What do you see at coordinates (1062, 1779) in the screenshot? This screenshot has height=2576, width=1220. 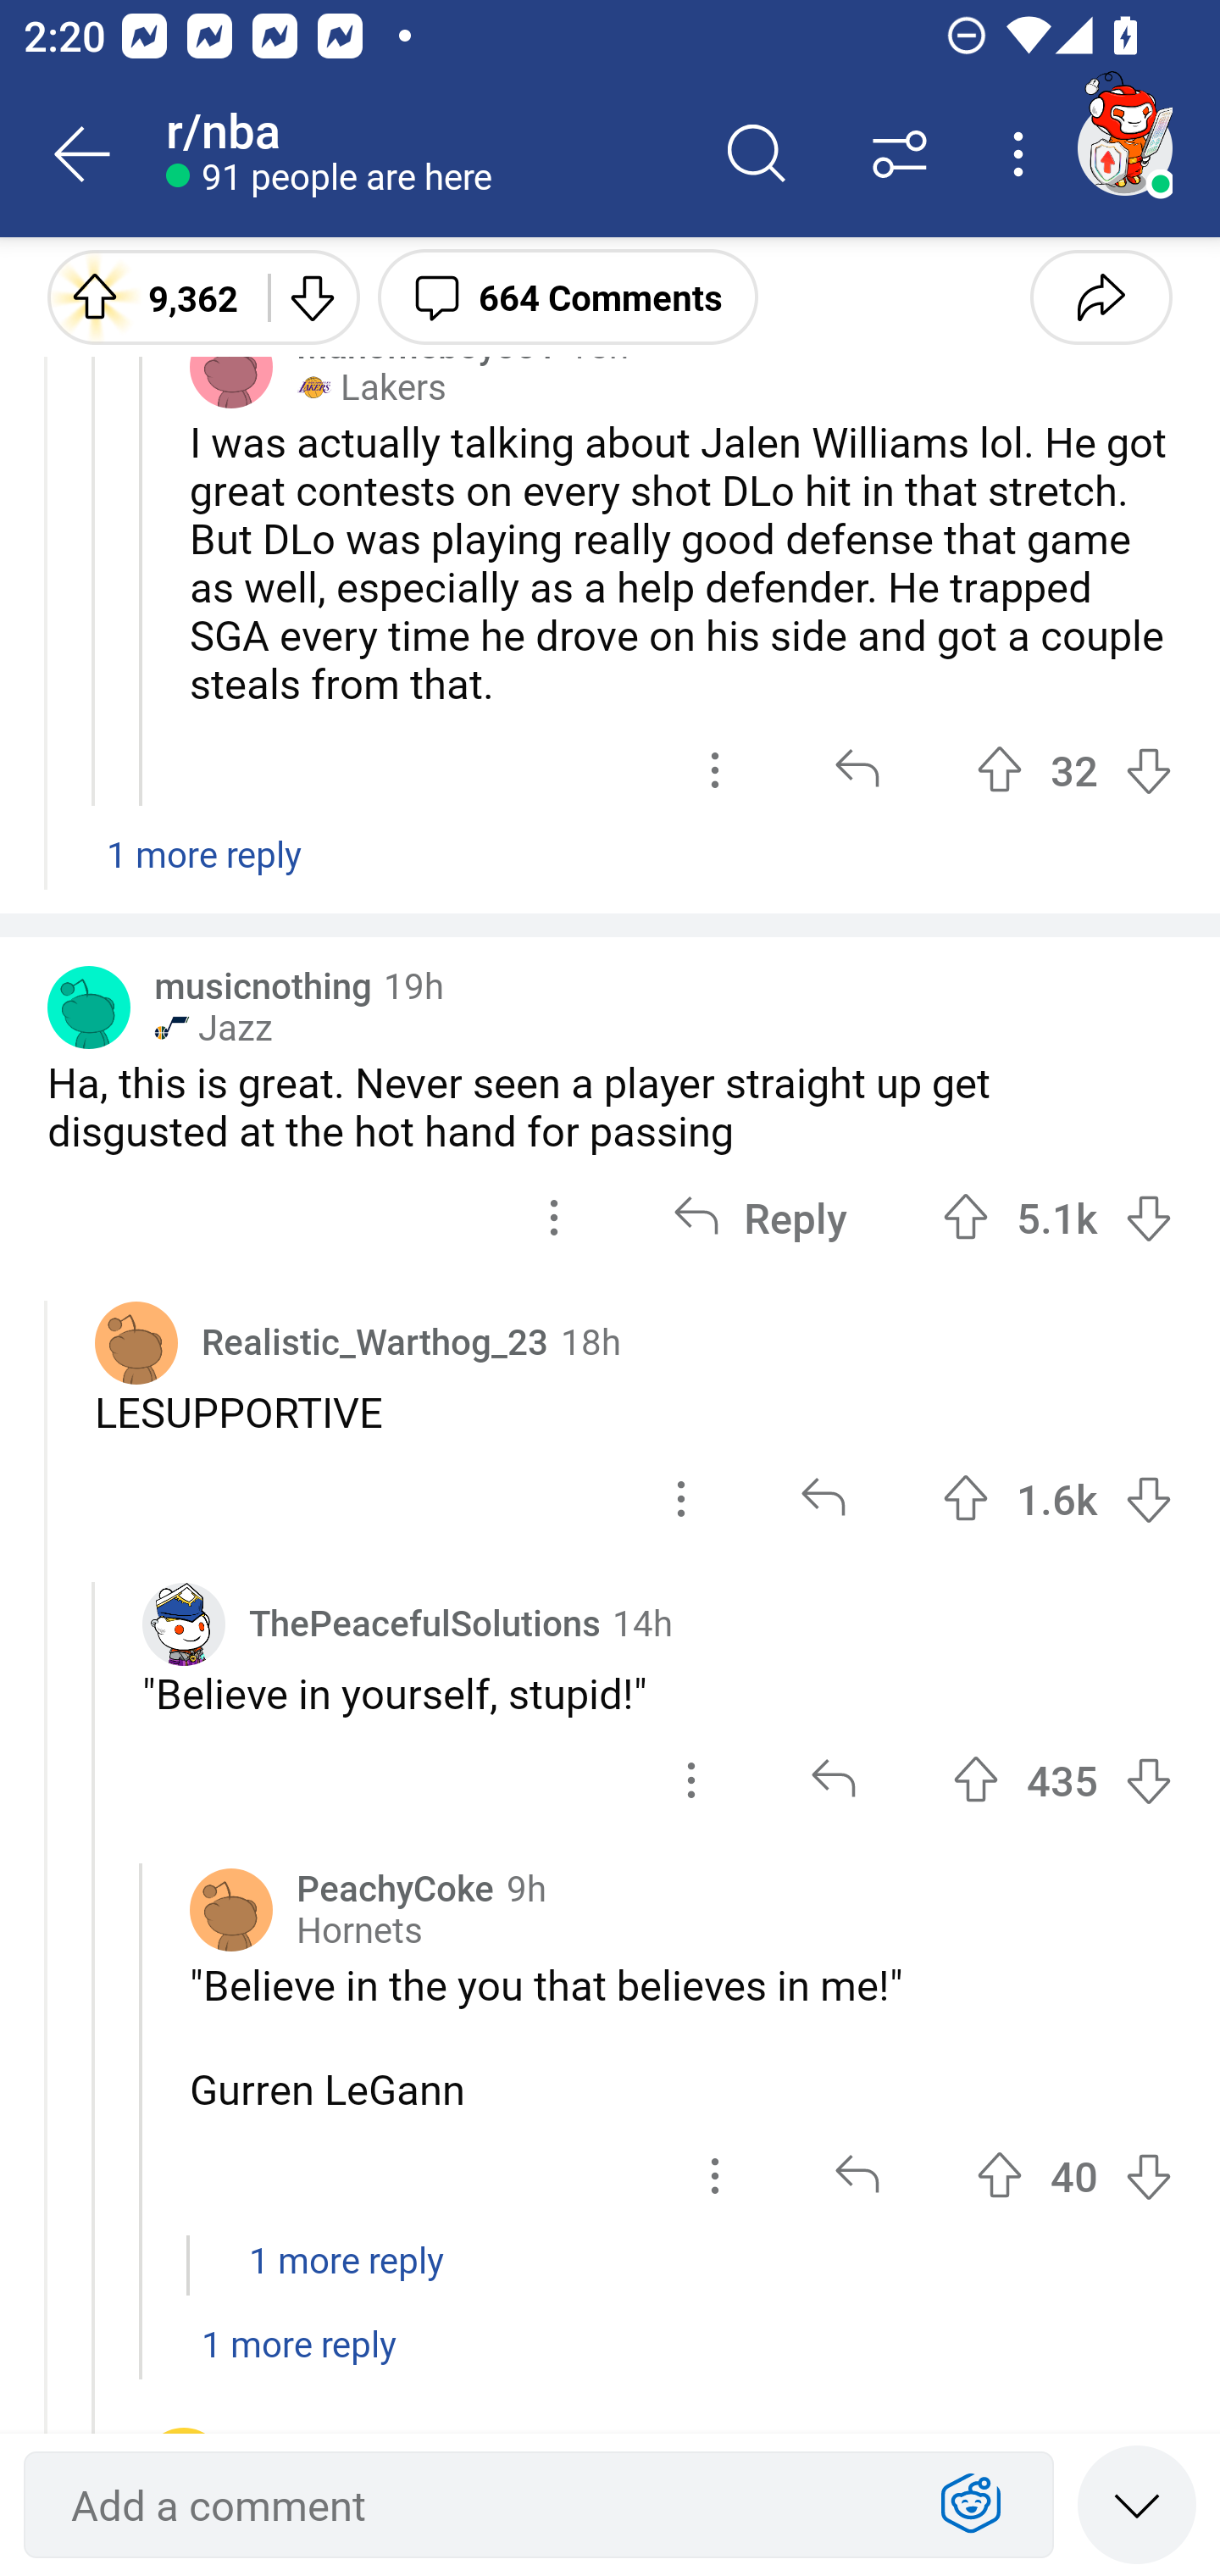 I see `Upvote 435 435 votes Downvote` at bounding box center [1062, 1779].